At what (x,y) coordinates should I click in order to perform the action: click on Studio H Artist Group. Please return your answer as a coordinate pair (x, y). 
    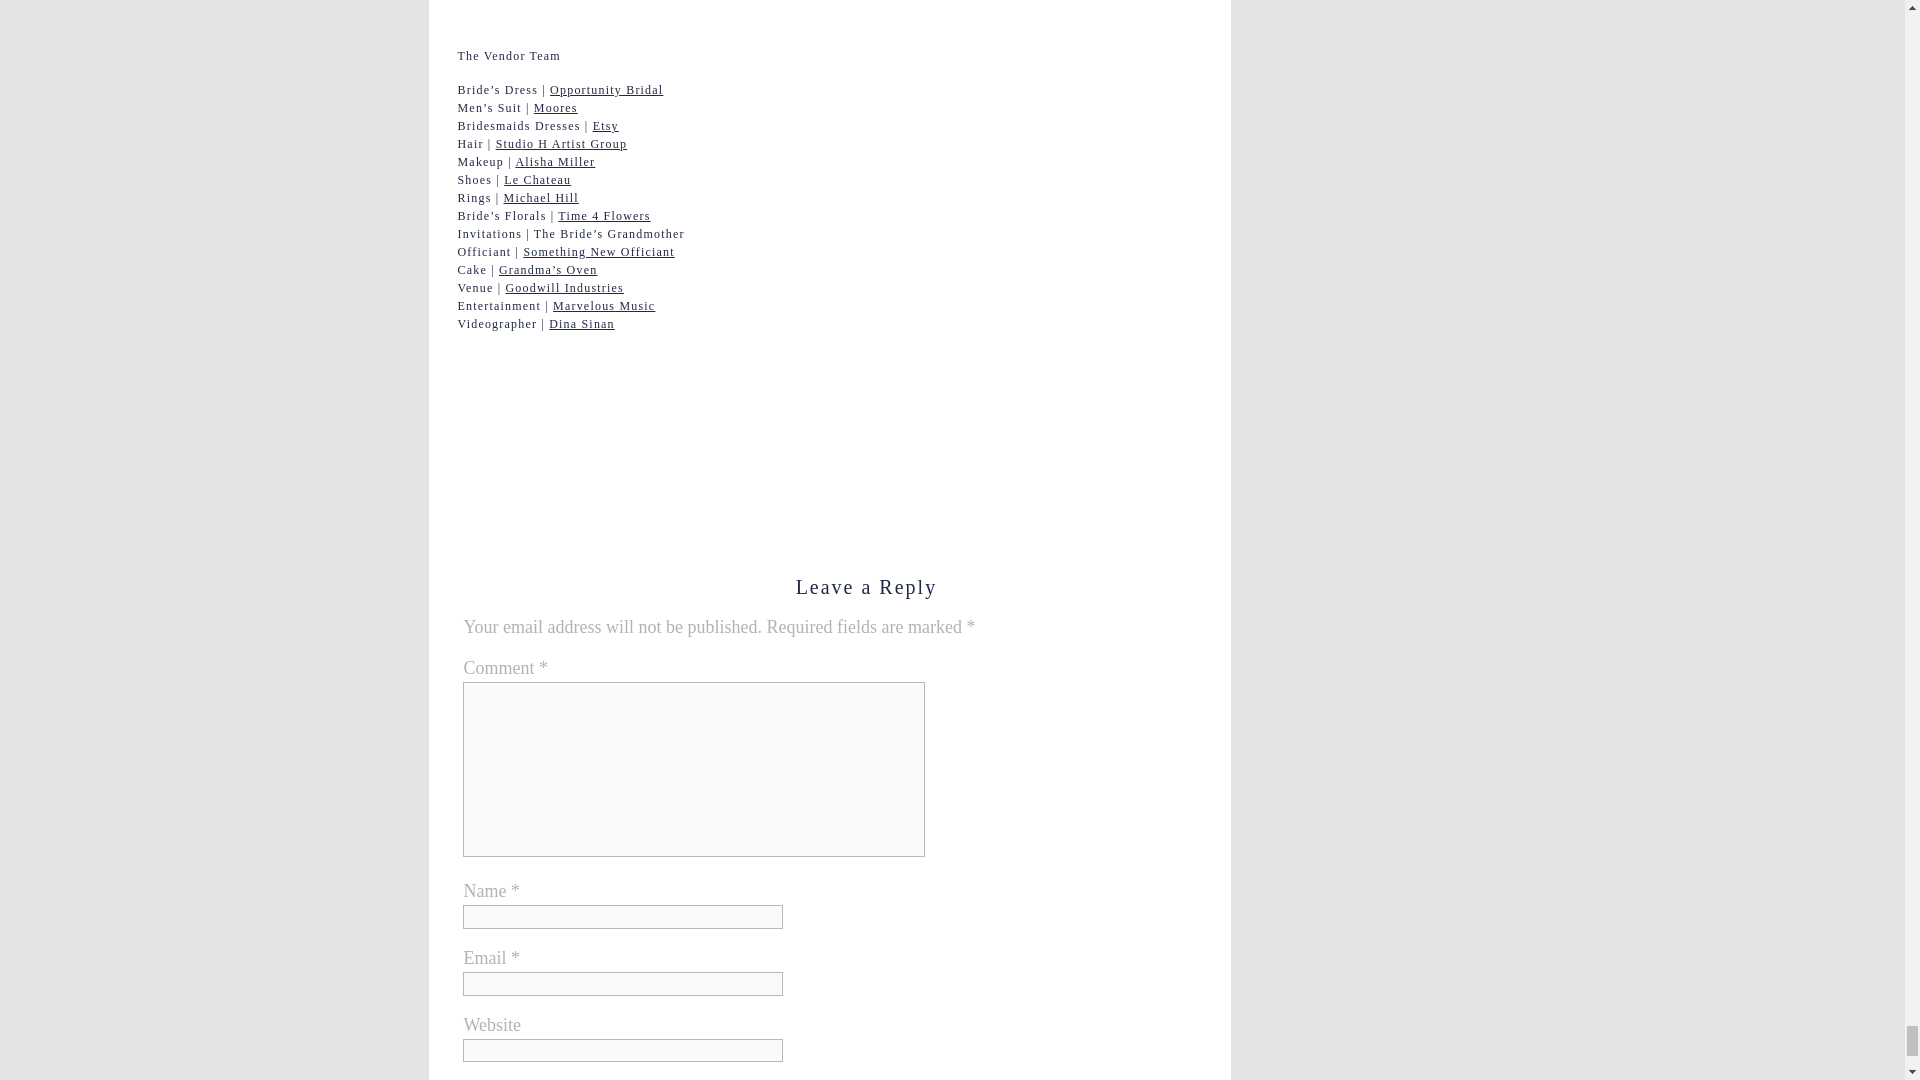
    Looking at the image, I should click on (561, 144).